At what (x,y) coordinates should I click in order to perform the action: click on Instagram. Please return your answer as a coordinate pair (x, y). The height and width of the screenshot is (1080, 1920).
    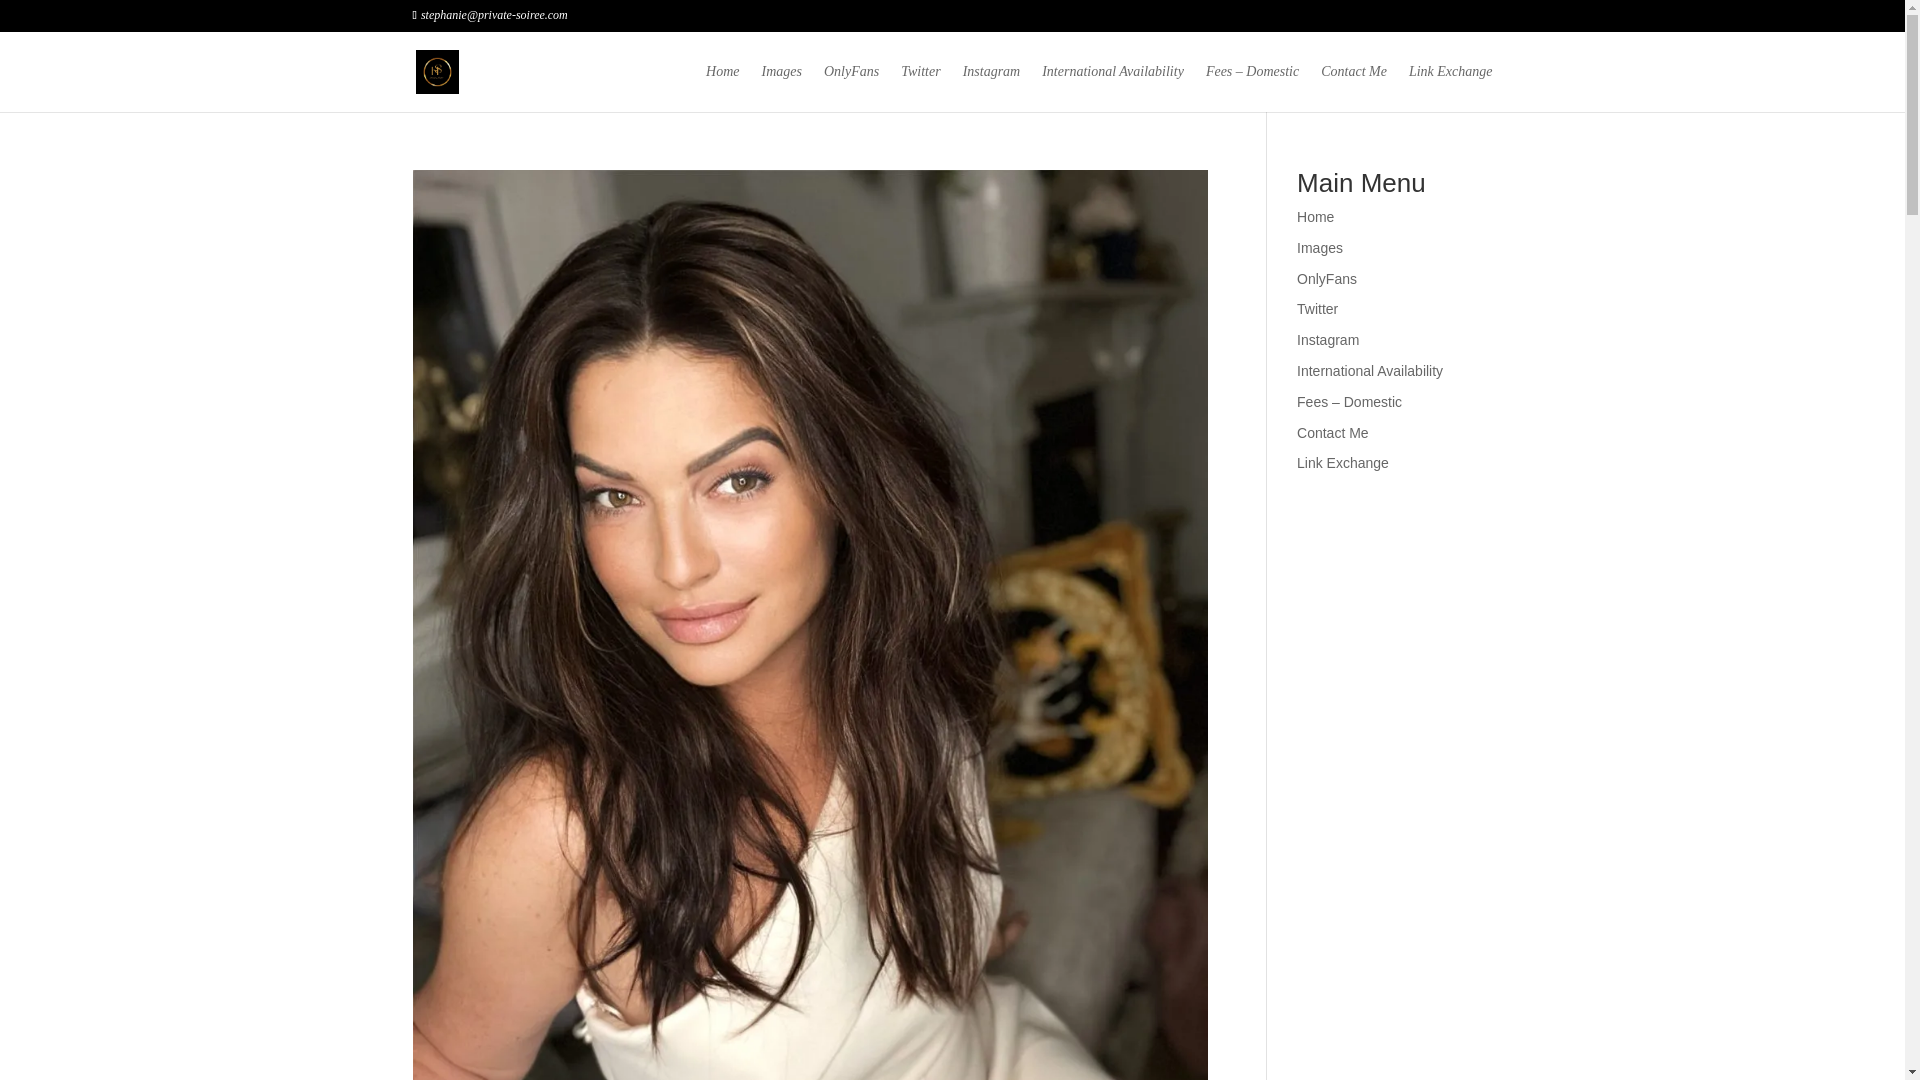
    Looking at the image, I should click on (992, 88).